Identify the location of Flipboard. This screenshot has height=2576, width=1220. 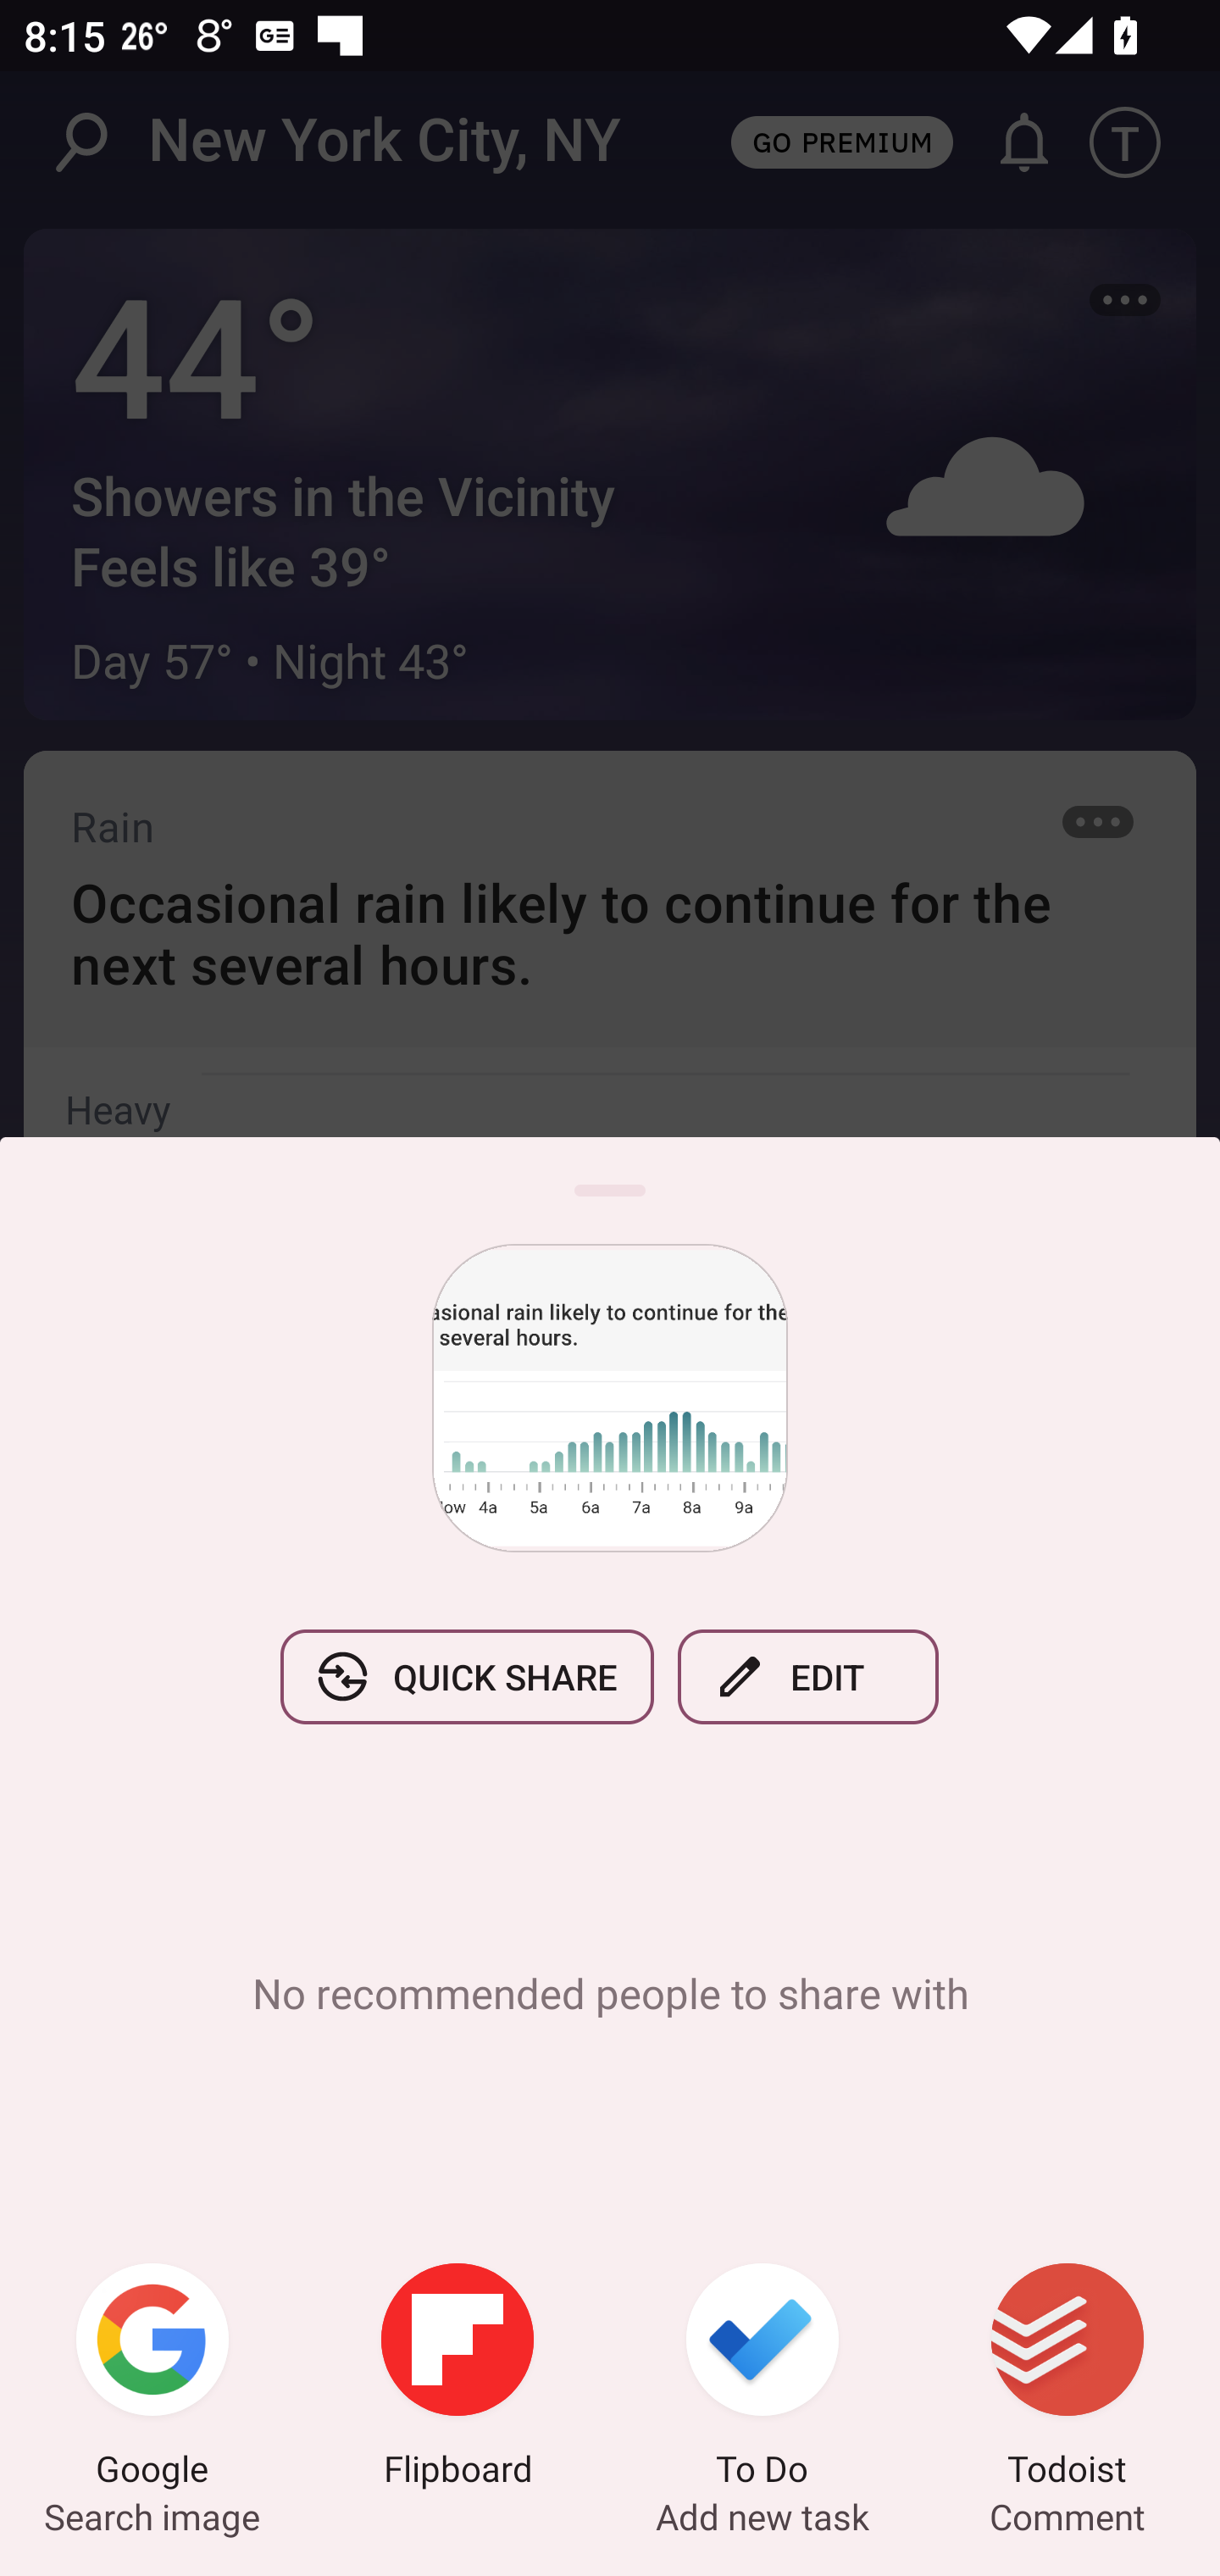
(457, 2379).